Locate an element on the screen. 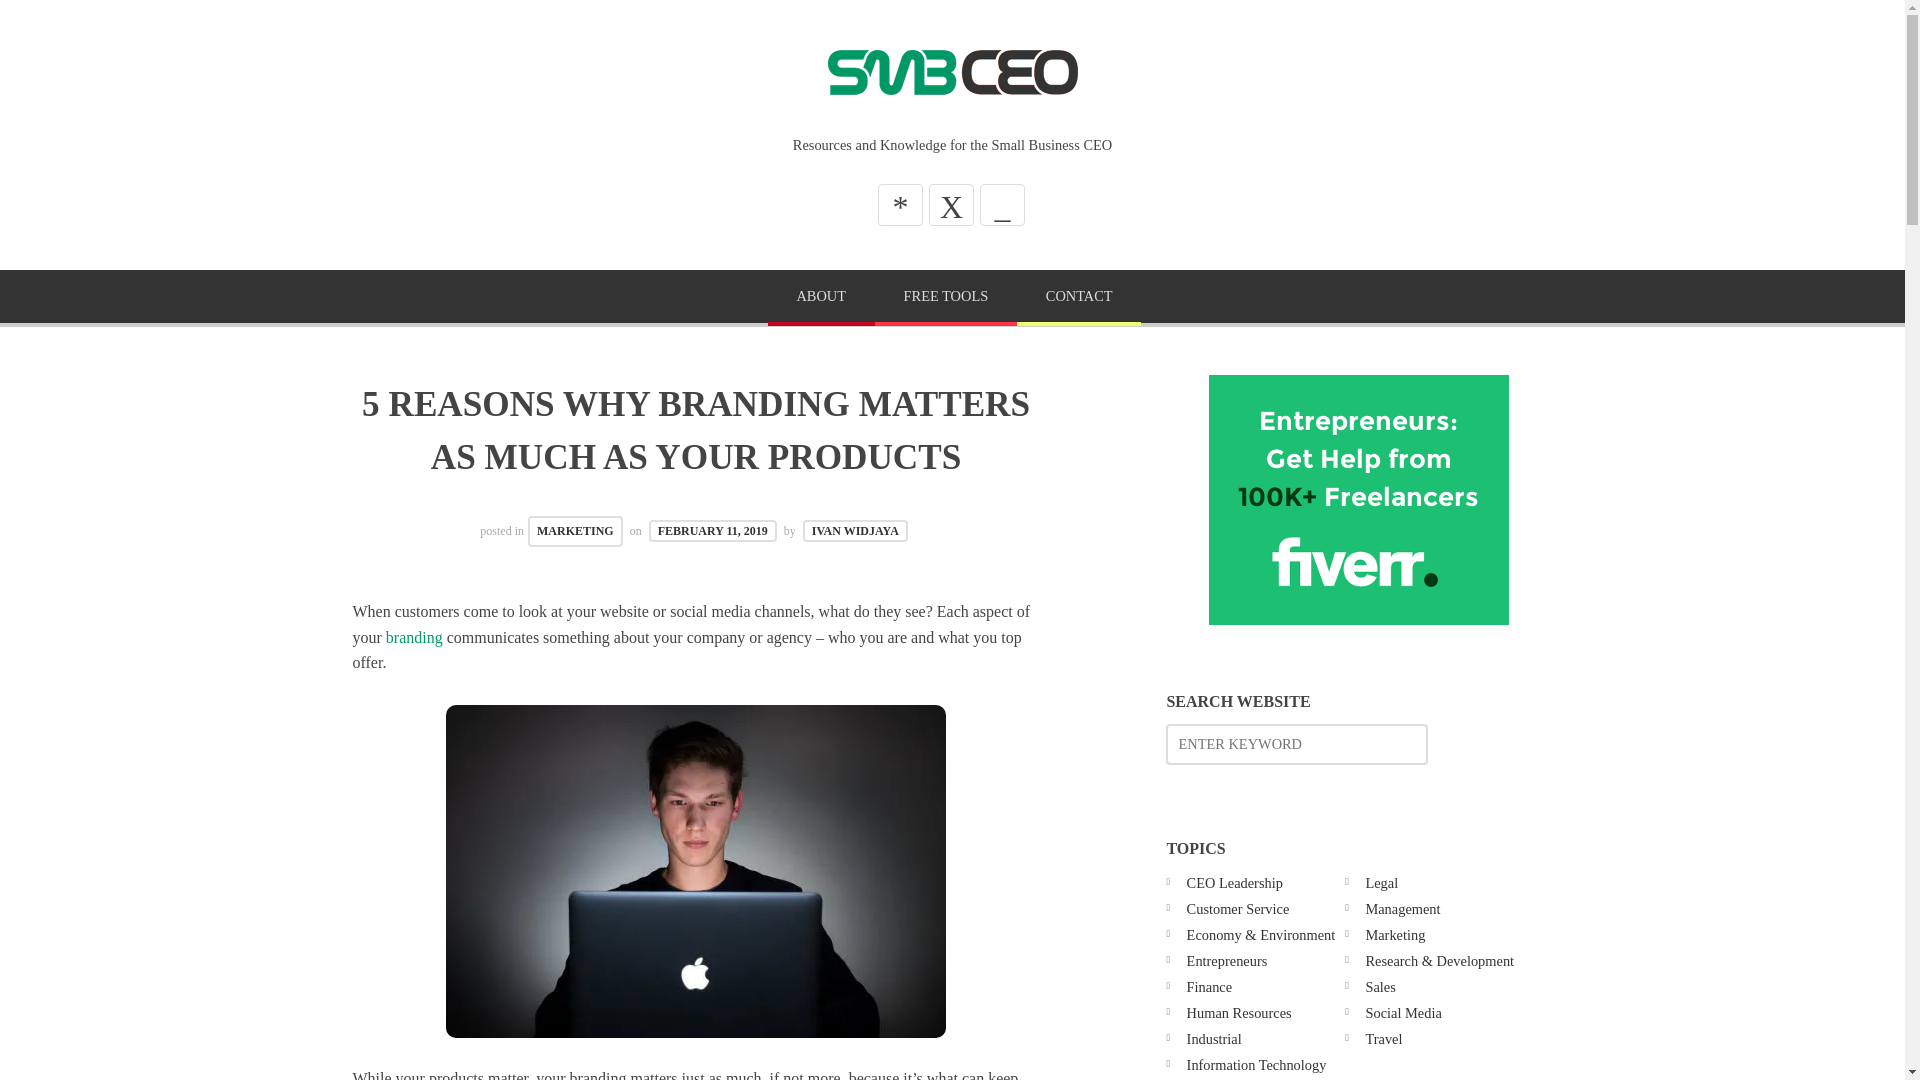 This screenshot has width=1920, height=1080. 4:42 am is located at coordinates (712, 530).